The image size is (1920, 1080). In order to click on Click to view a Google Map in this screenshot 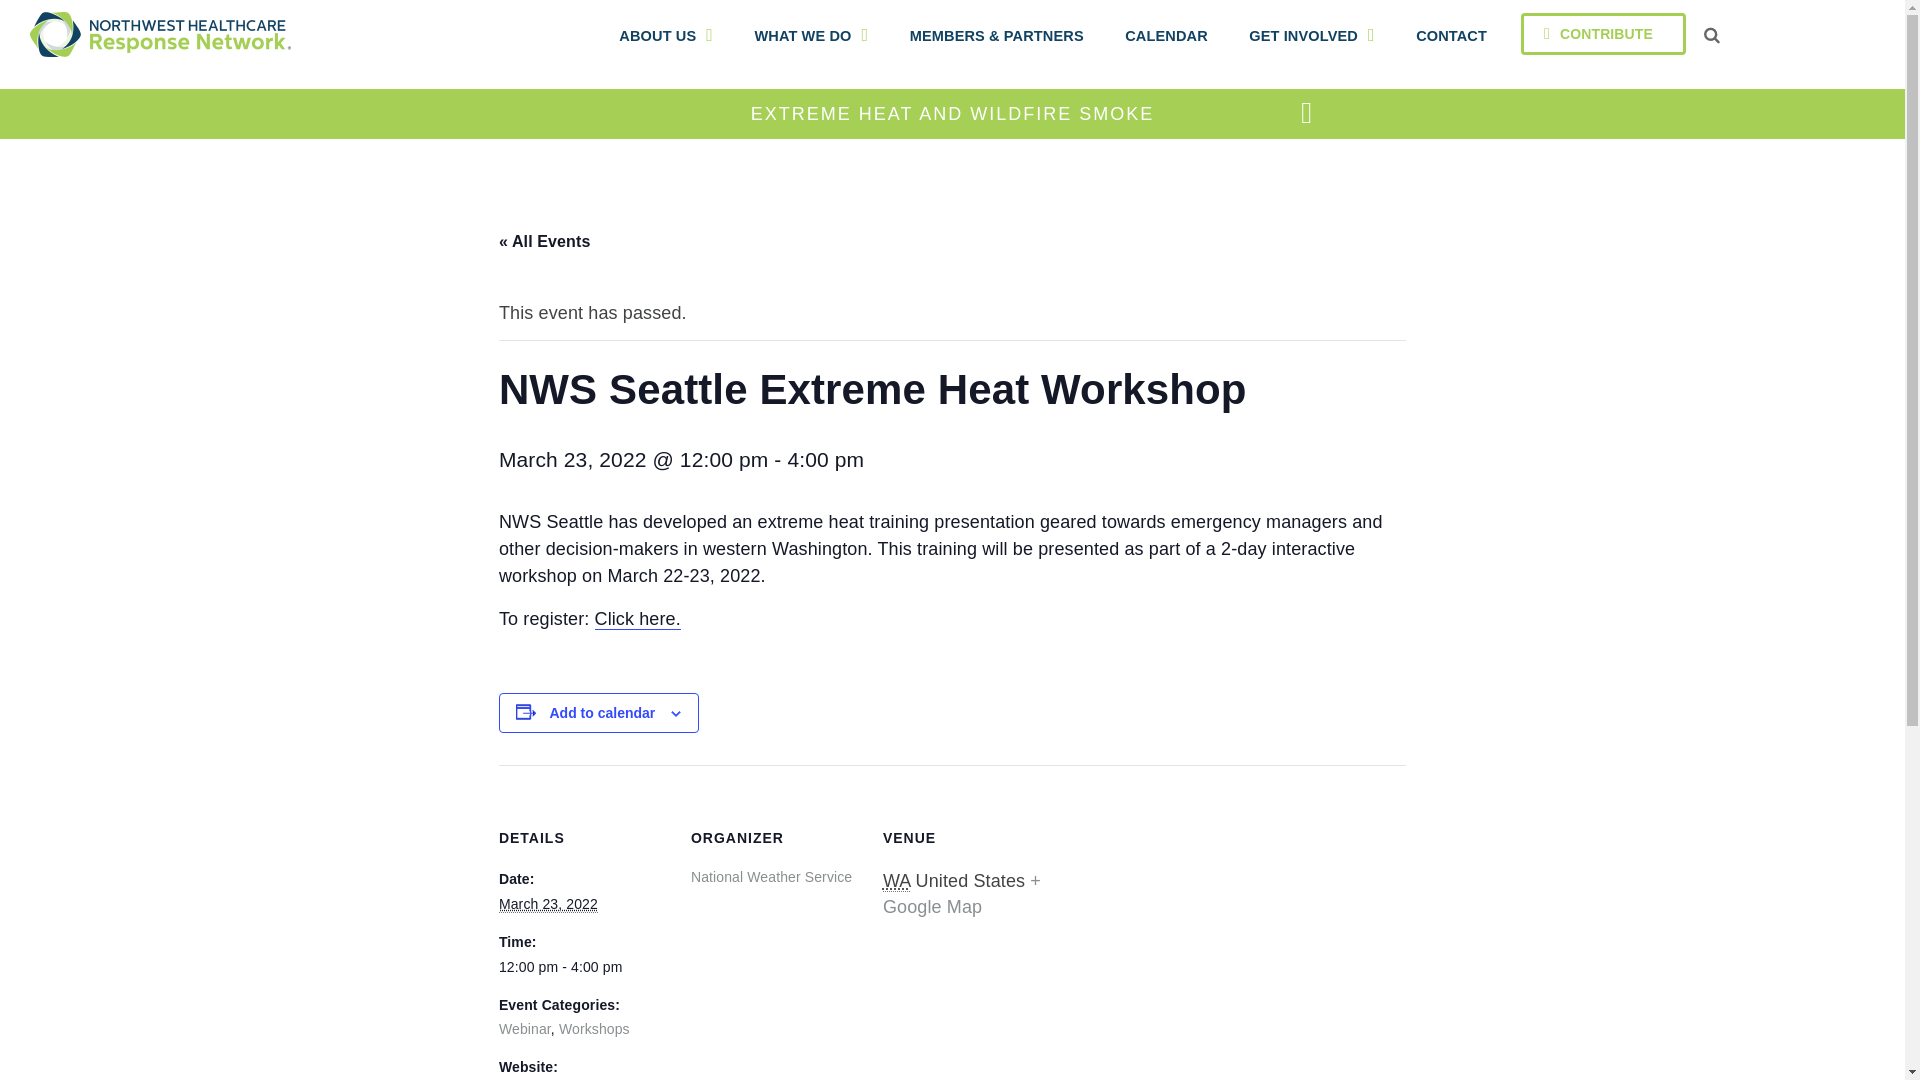, I will do `click(962, 893)`.